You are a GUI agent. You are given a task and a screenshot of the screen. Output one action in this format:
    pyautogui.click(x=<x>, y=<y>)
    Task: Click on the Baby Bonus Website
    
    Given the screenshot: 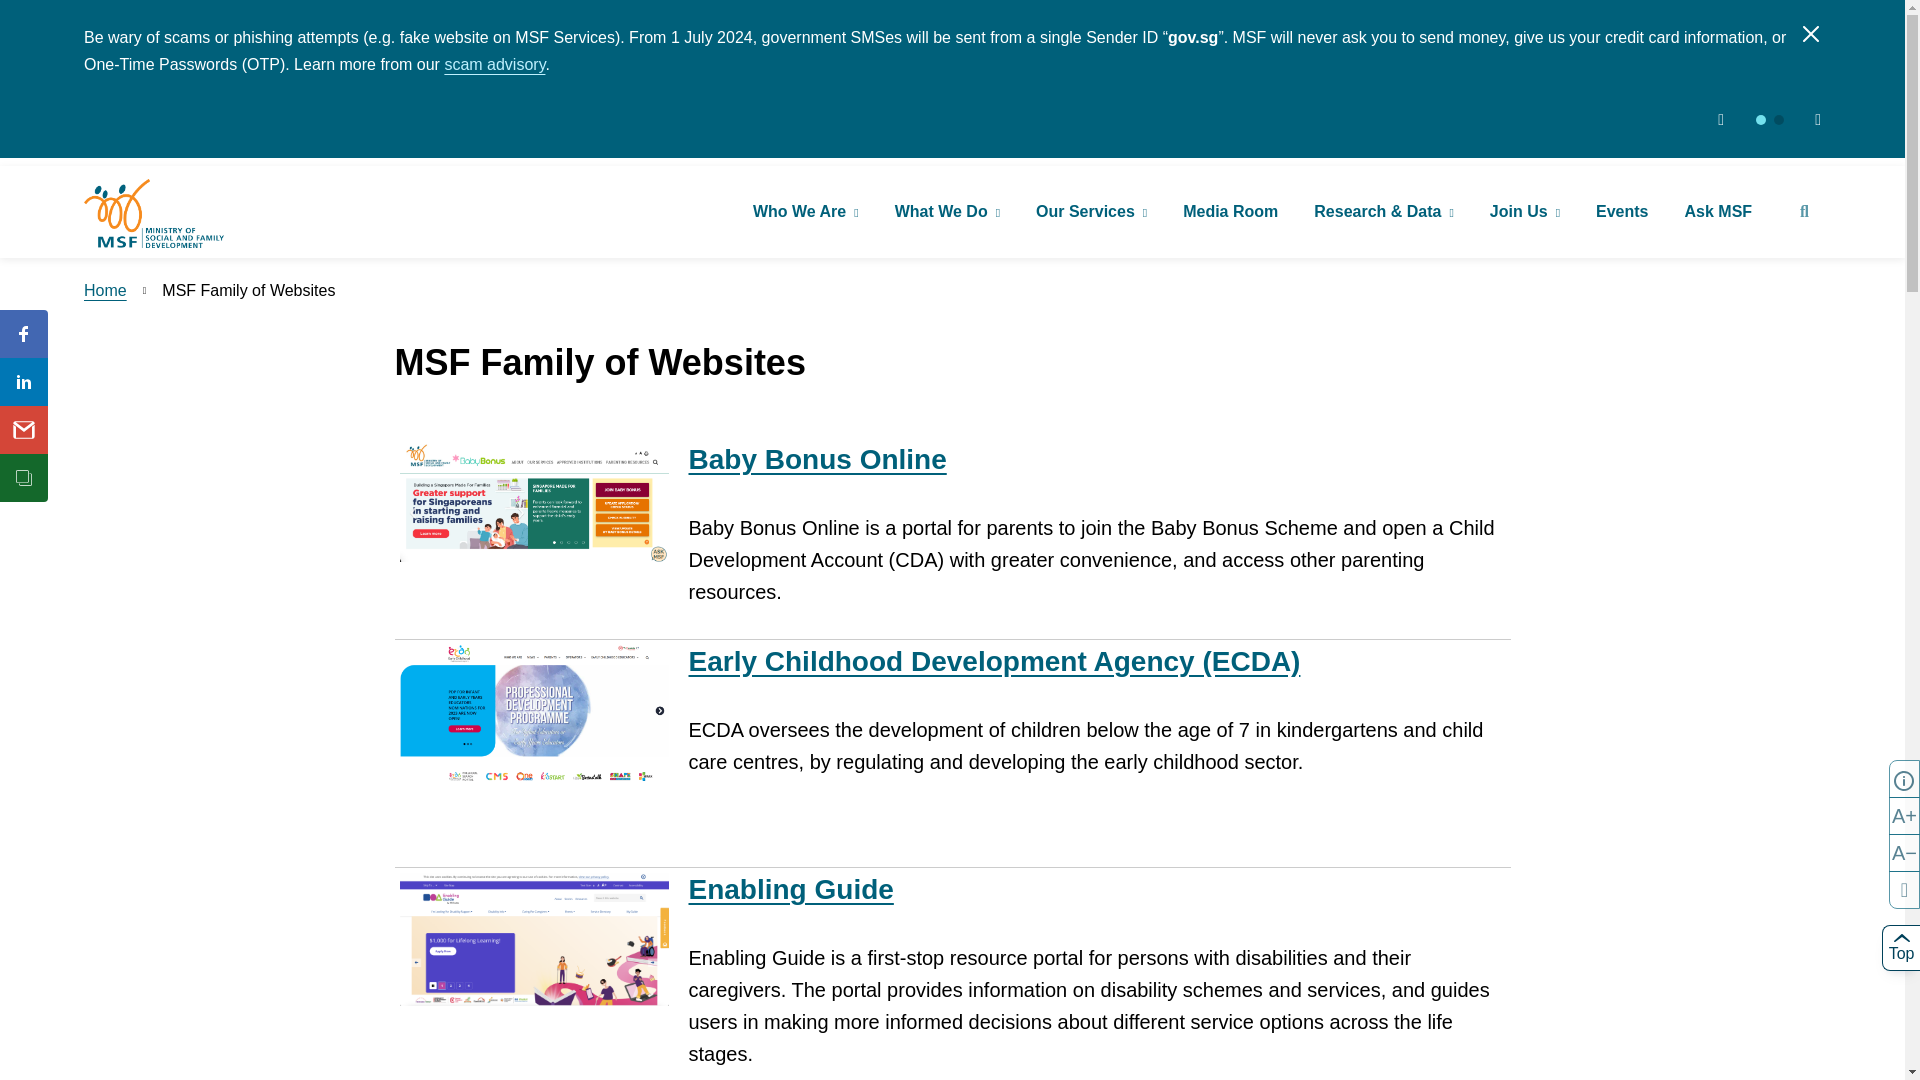 What is the action you would take?
    pyautogui.click(x=816, y=459)
    